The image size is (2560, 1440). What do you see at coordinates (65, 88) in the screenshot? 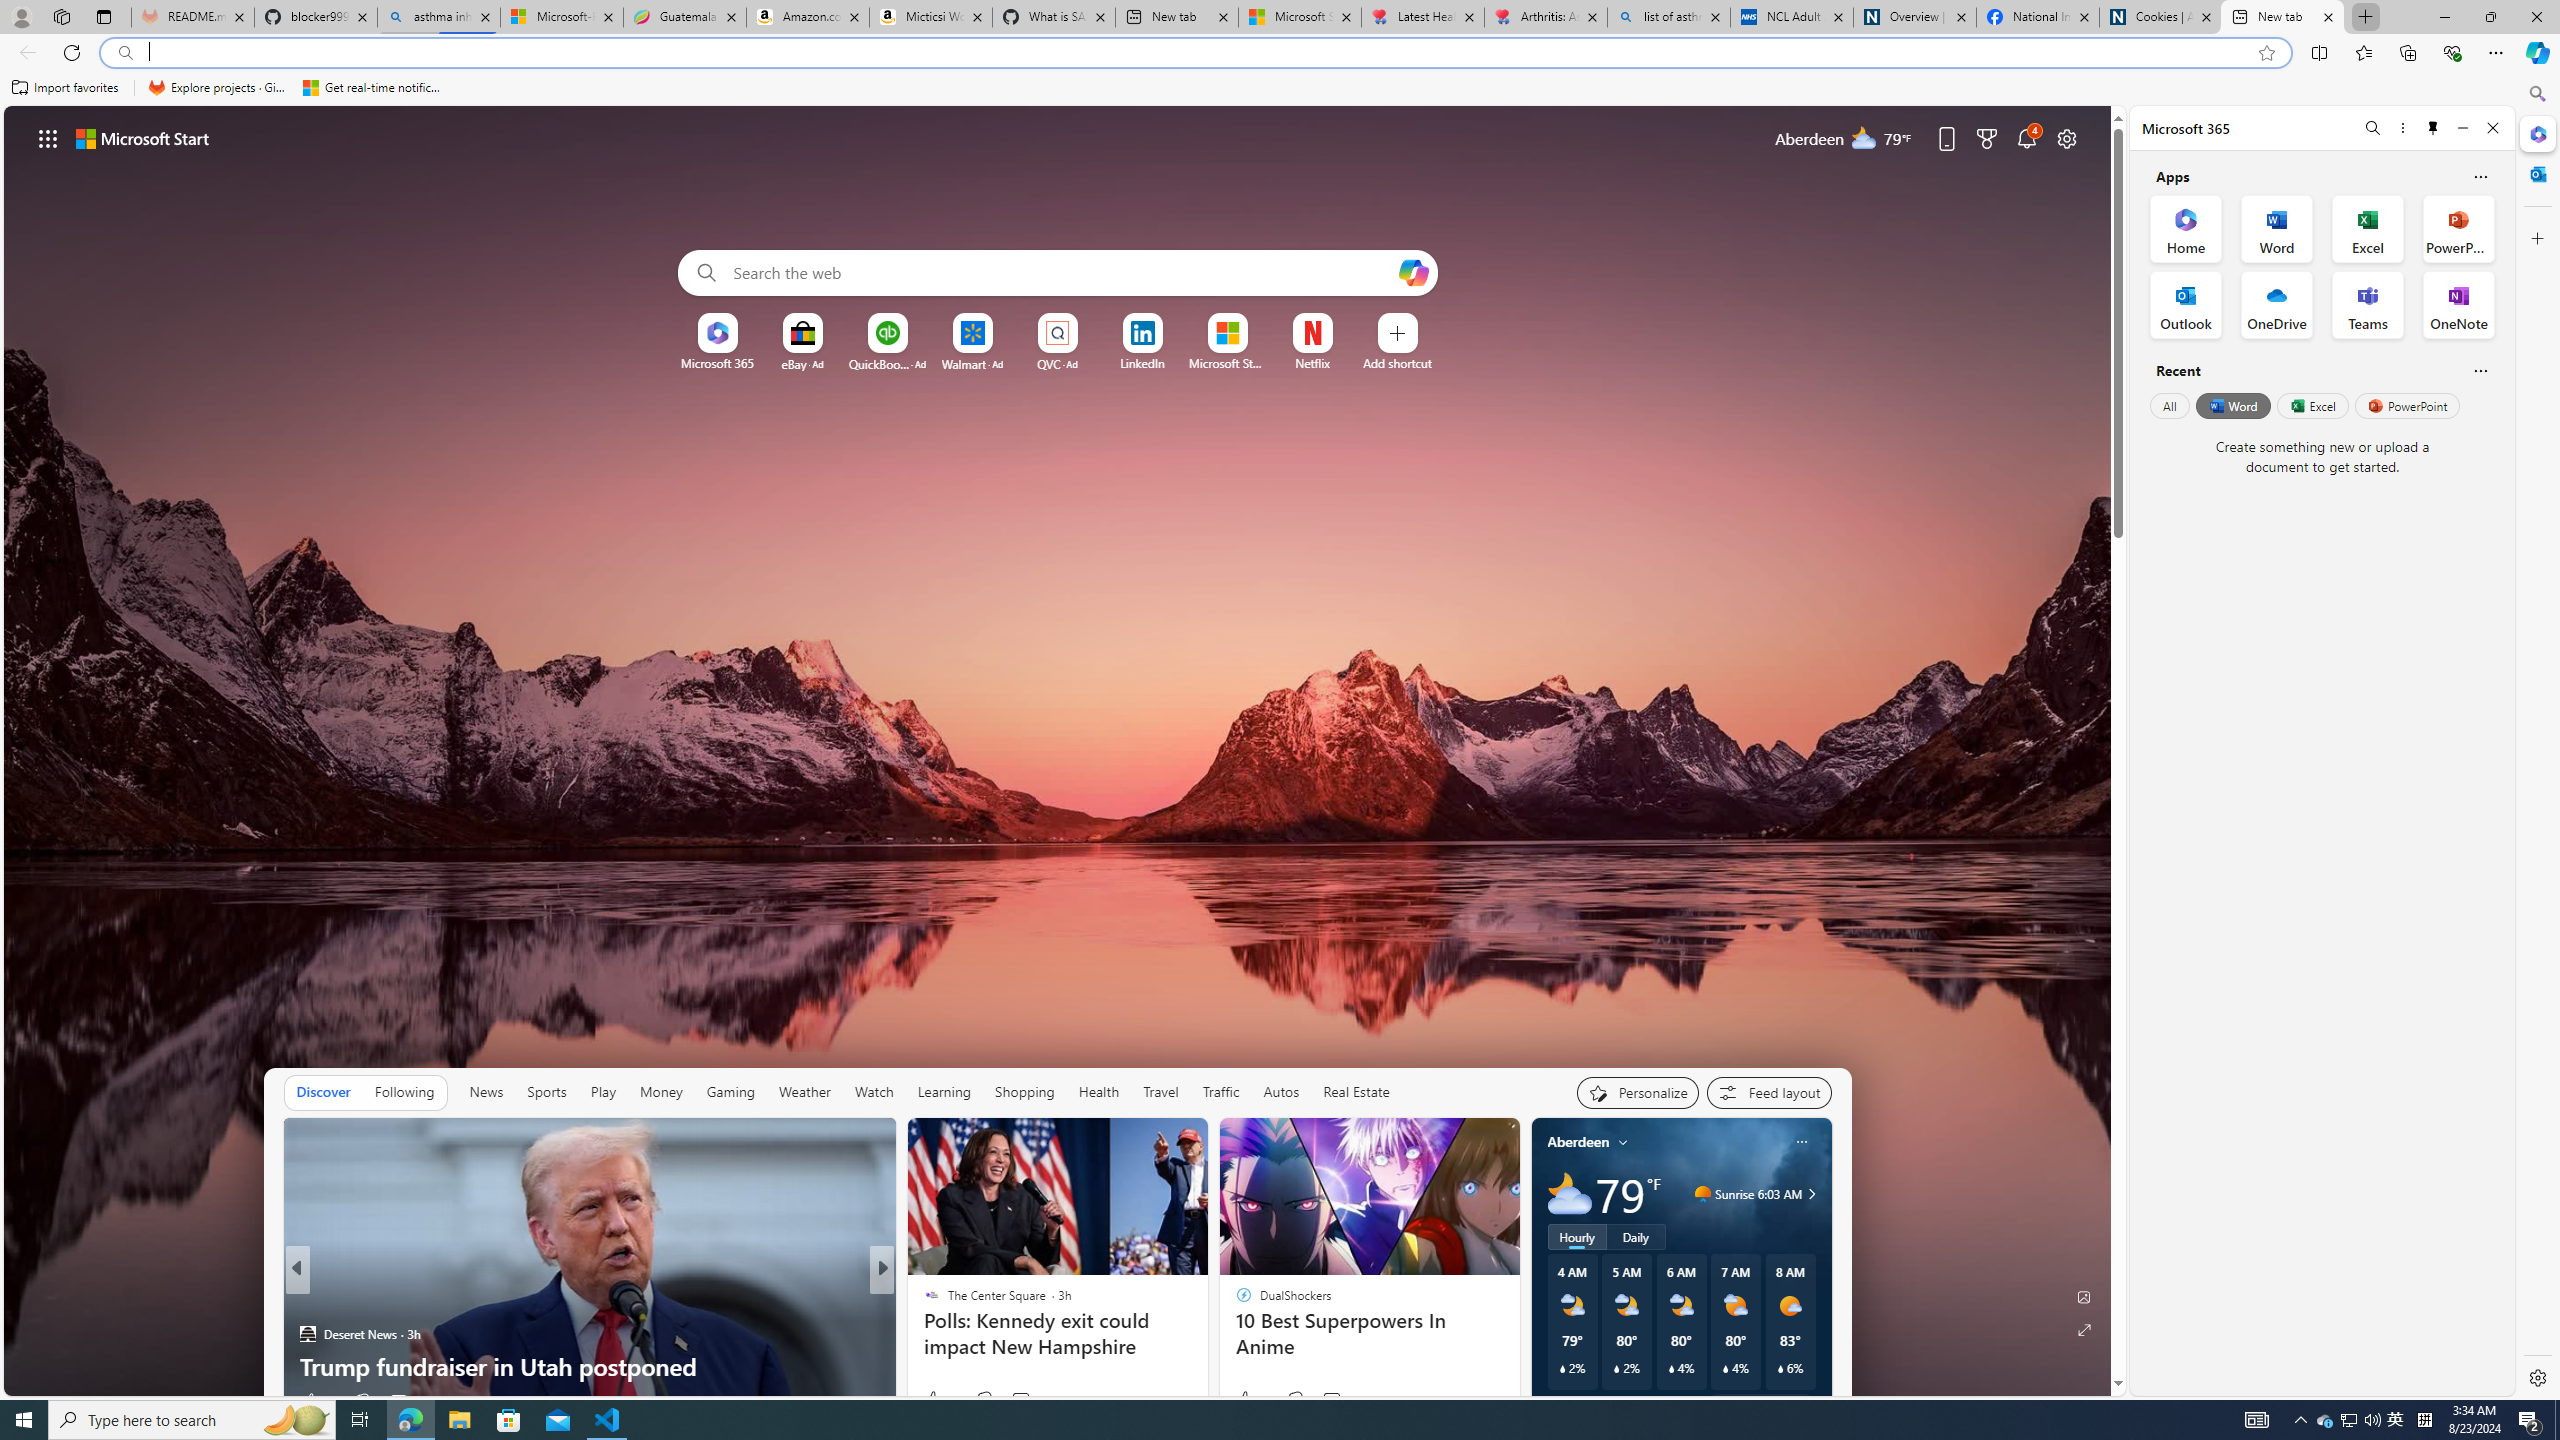
I see `Import favorites` at bounding box center [65, 88].